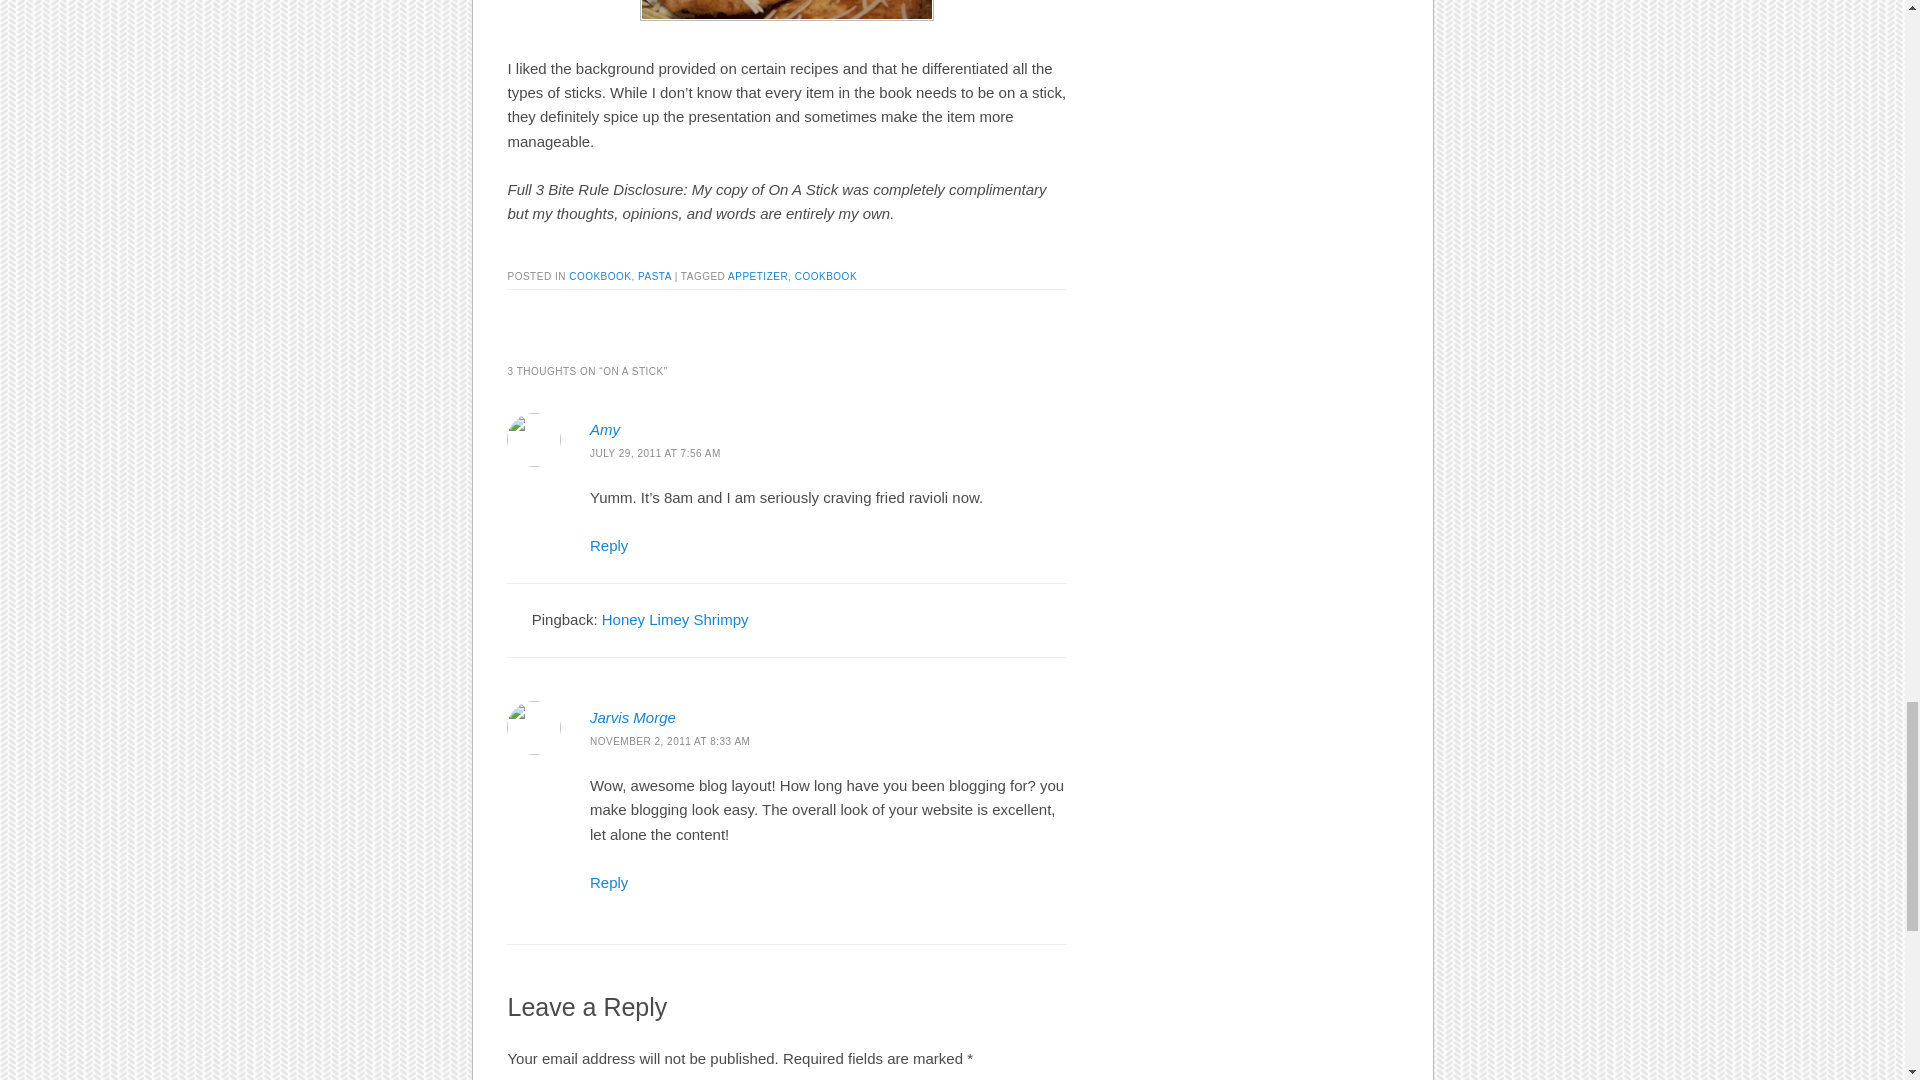 Image resolution: width=1920 pixels, height=1080 pixels. What do you see at coordinates (600, 276) in the screenshot?
I see `COOKBOOK` at bounding box center [600, 276].